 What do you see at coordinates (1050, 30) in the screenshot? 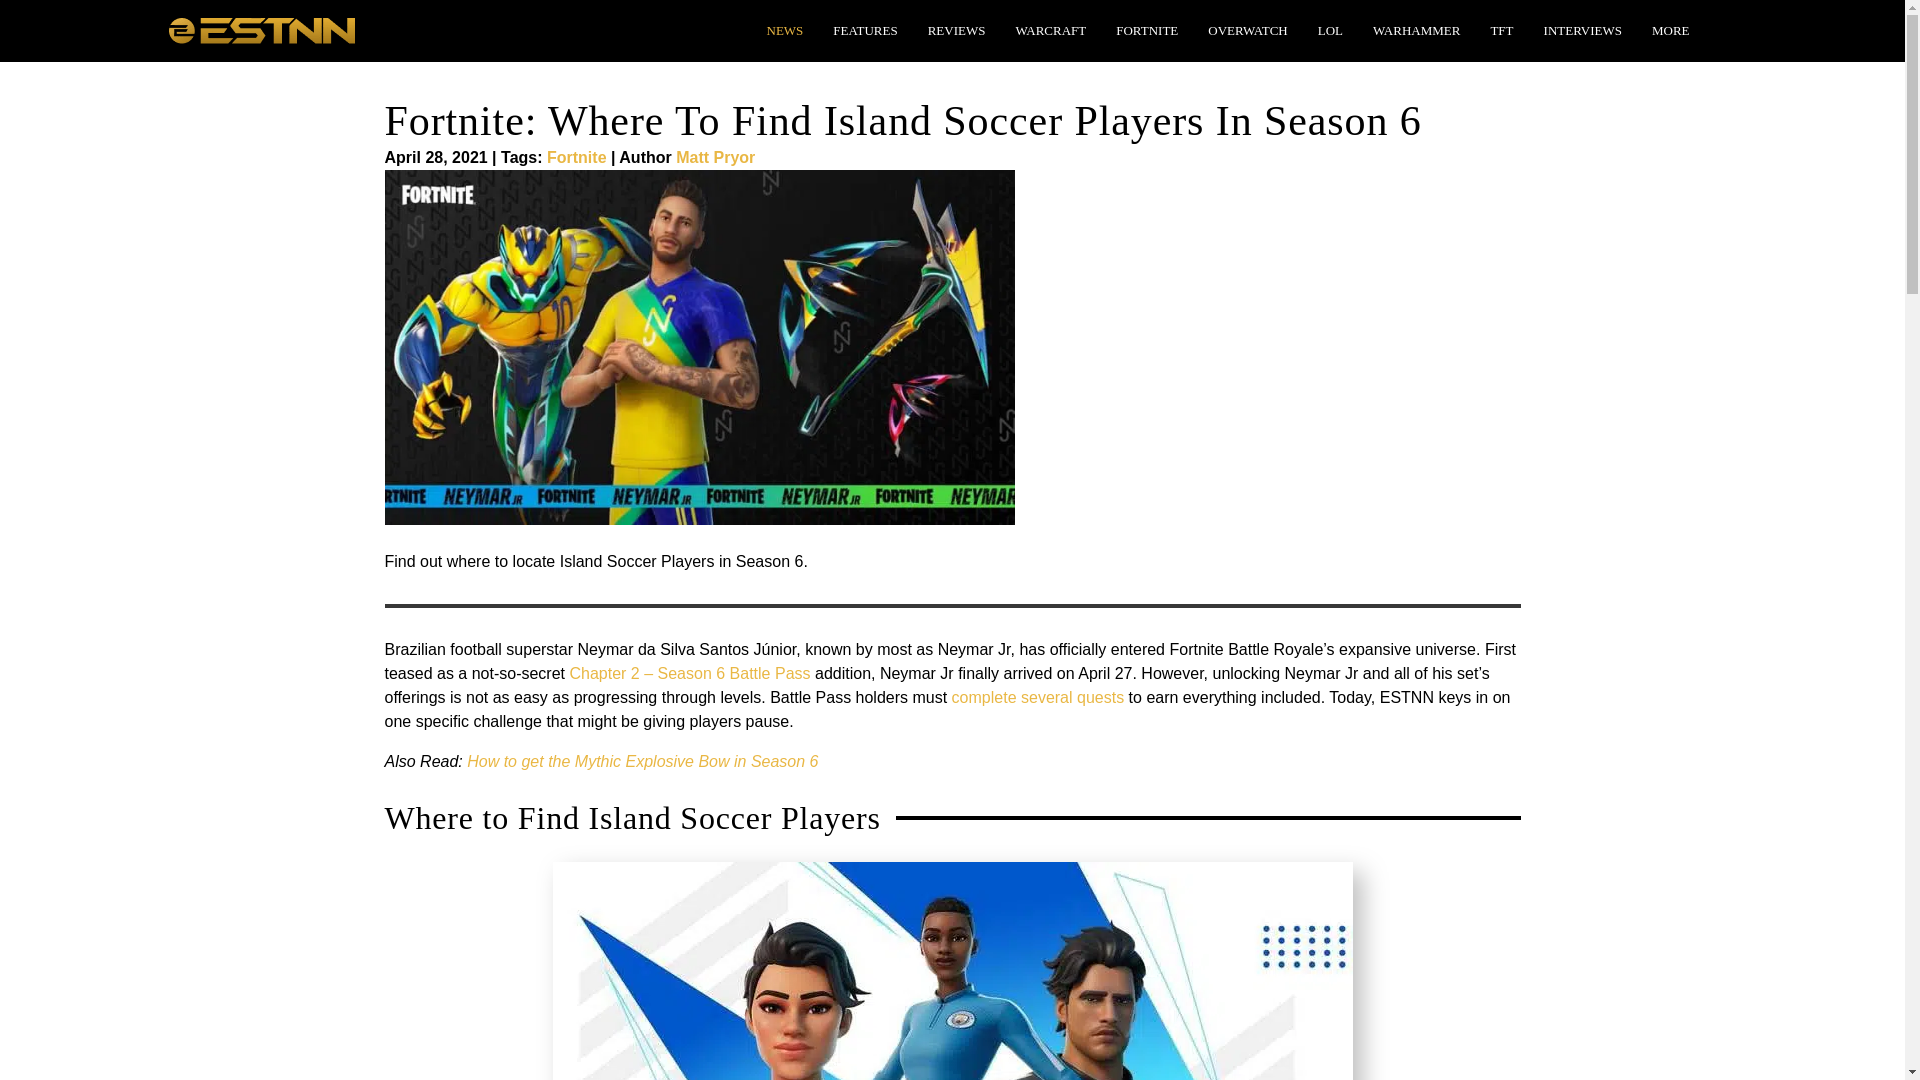
I see `WARCRAFT` at bounding box center [1050, 30].